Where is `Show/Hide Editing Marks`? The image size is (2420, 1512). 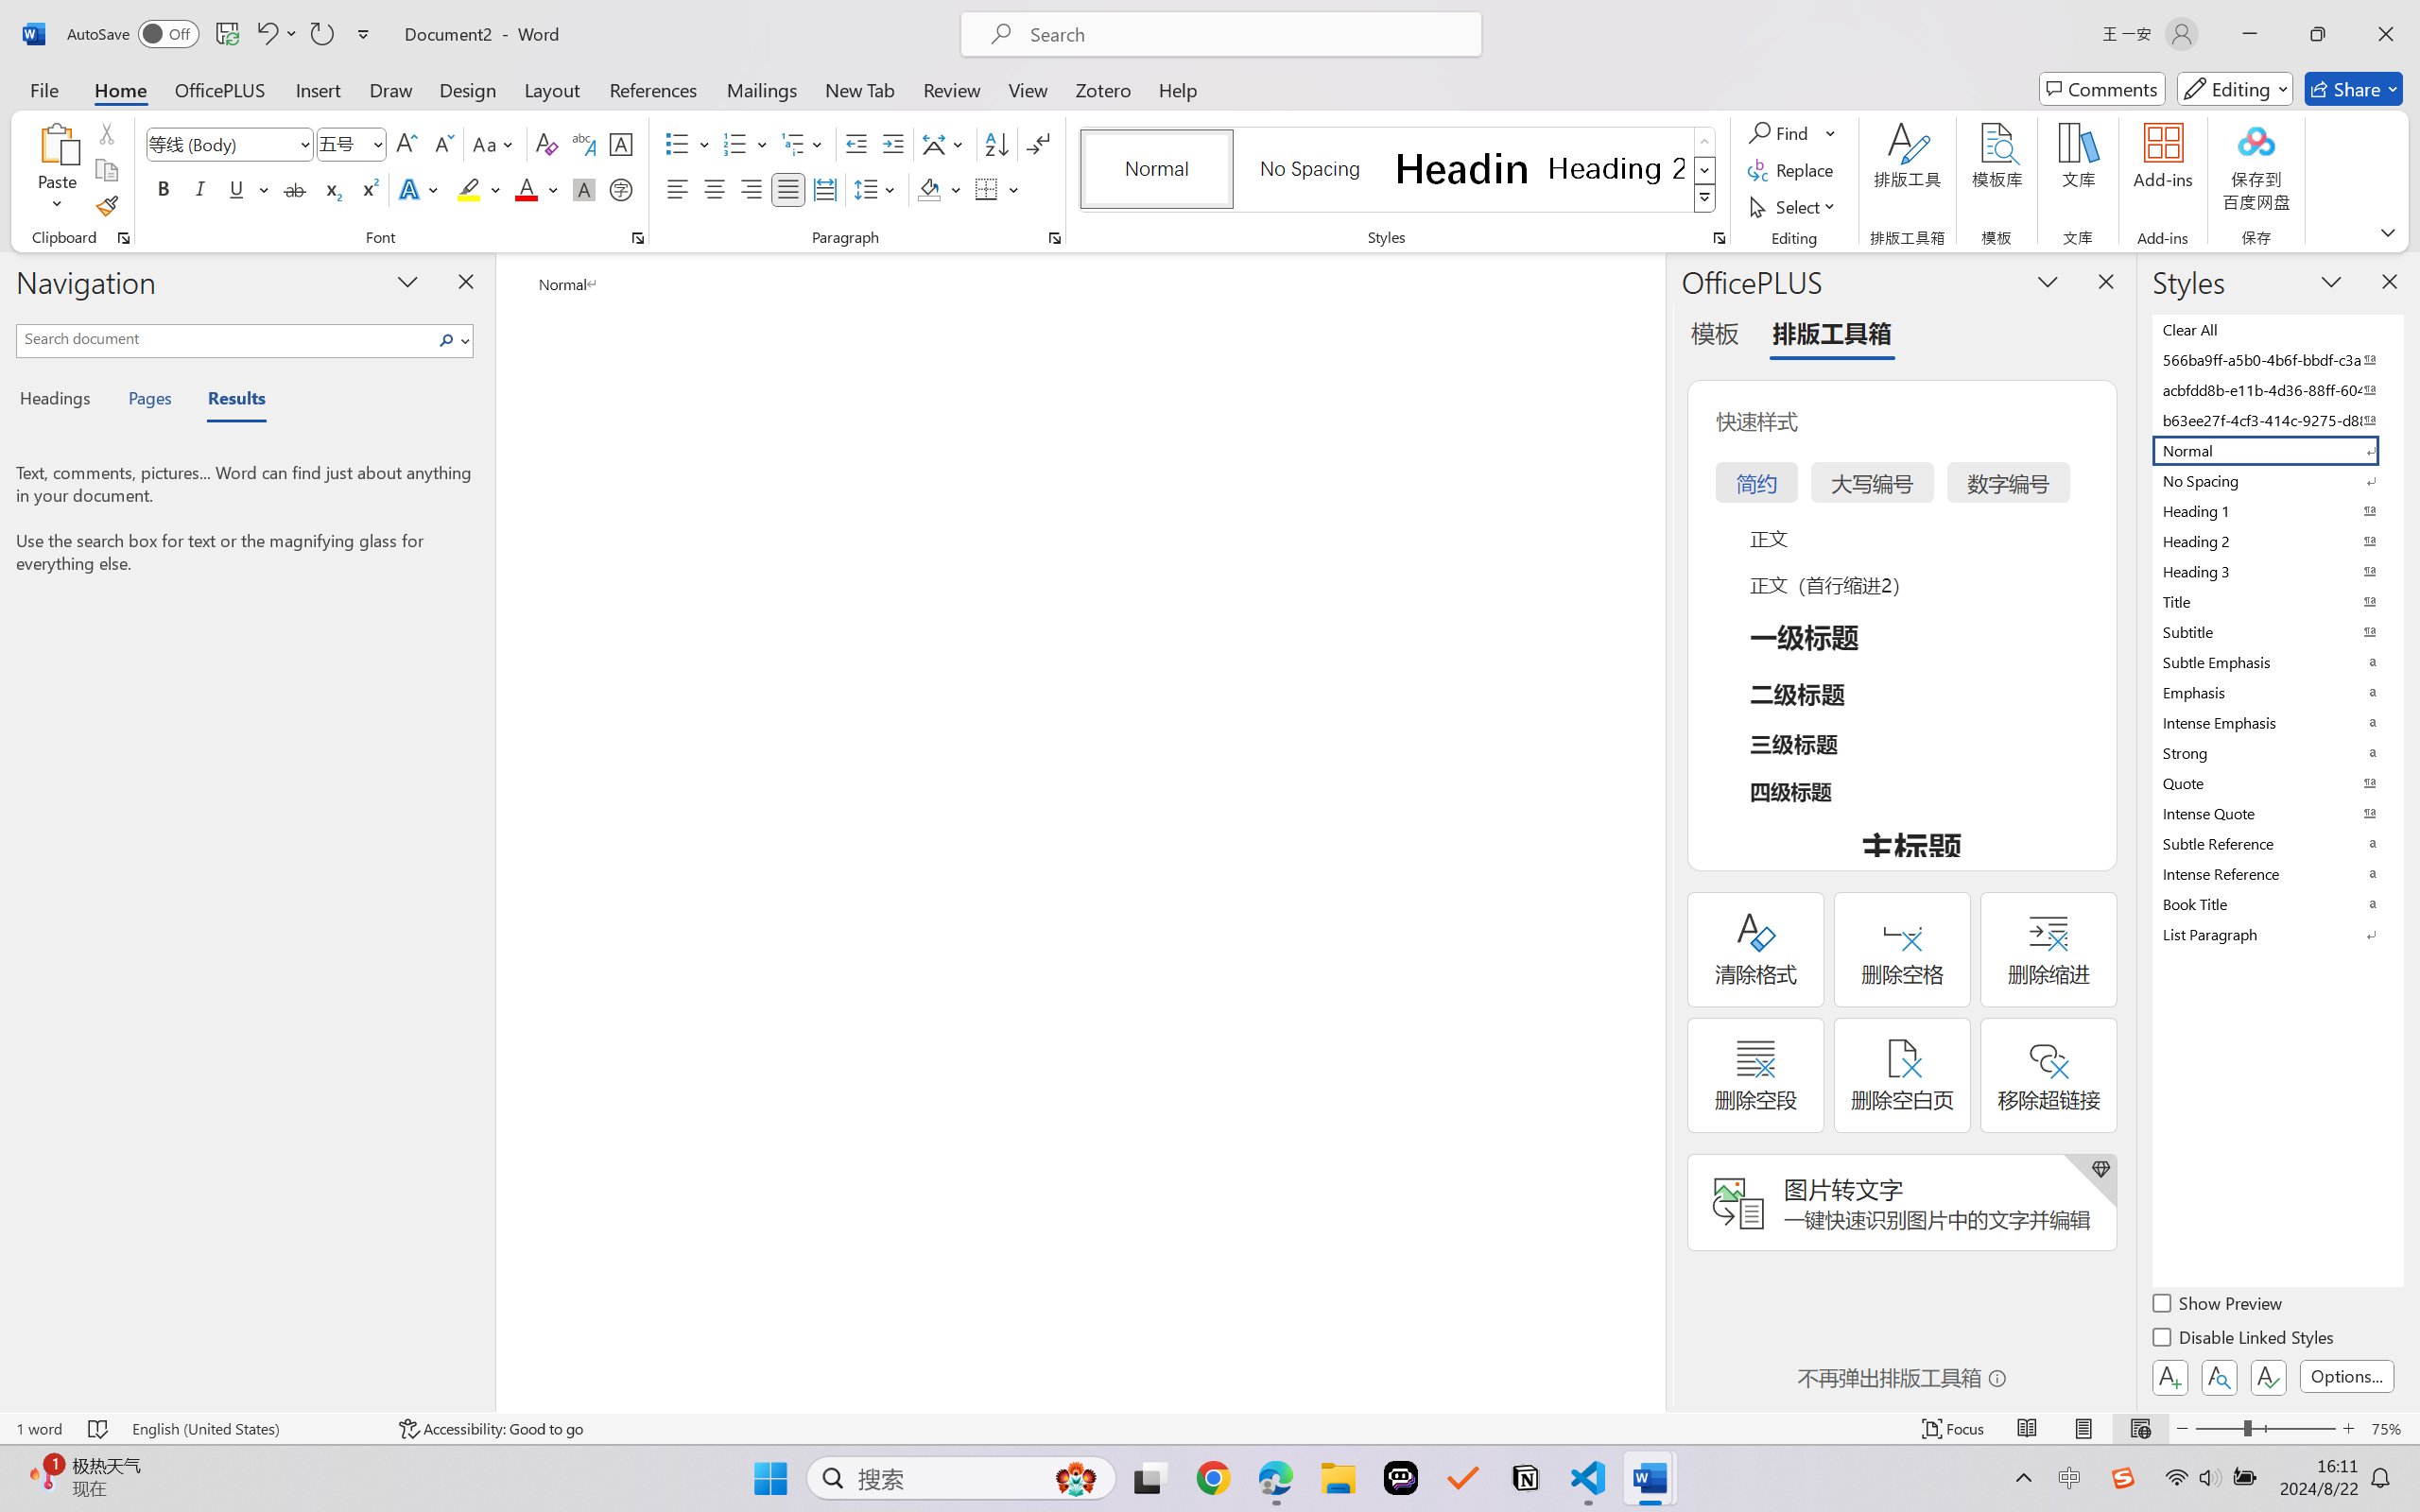
Show/Hide Editing Marks is located at coordinates (1038, 144).